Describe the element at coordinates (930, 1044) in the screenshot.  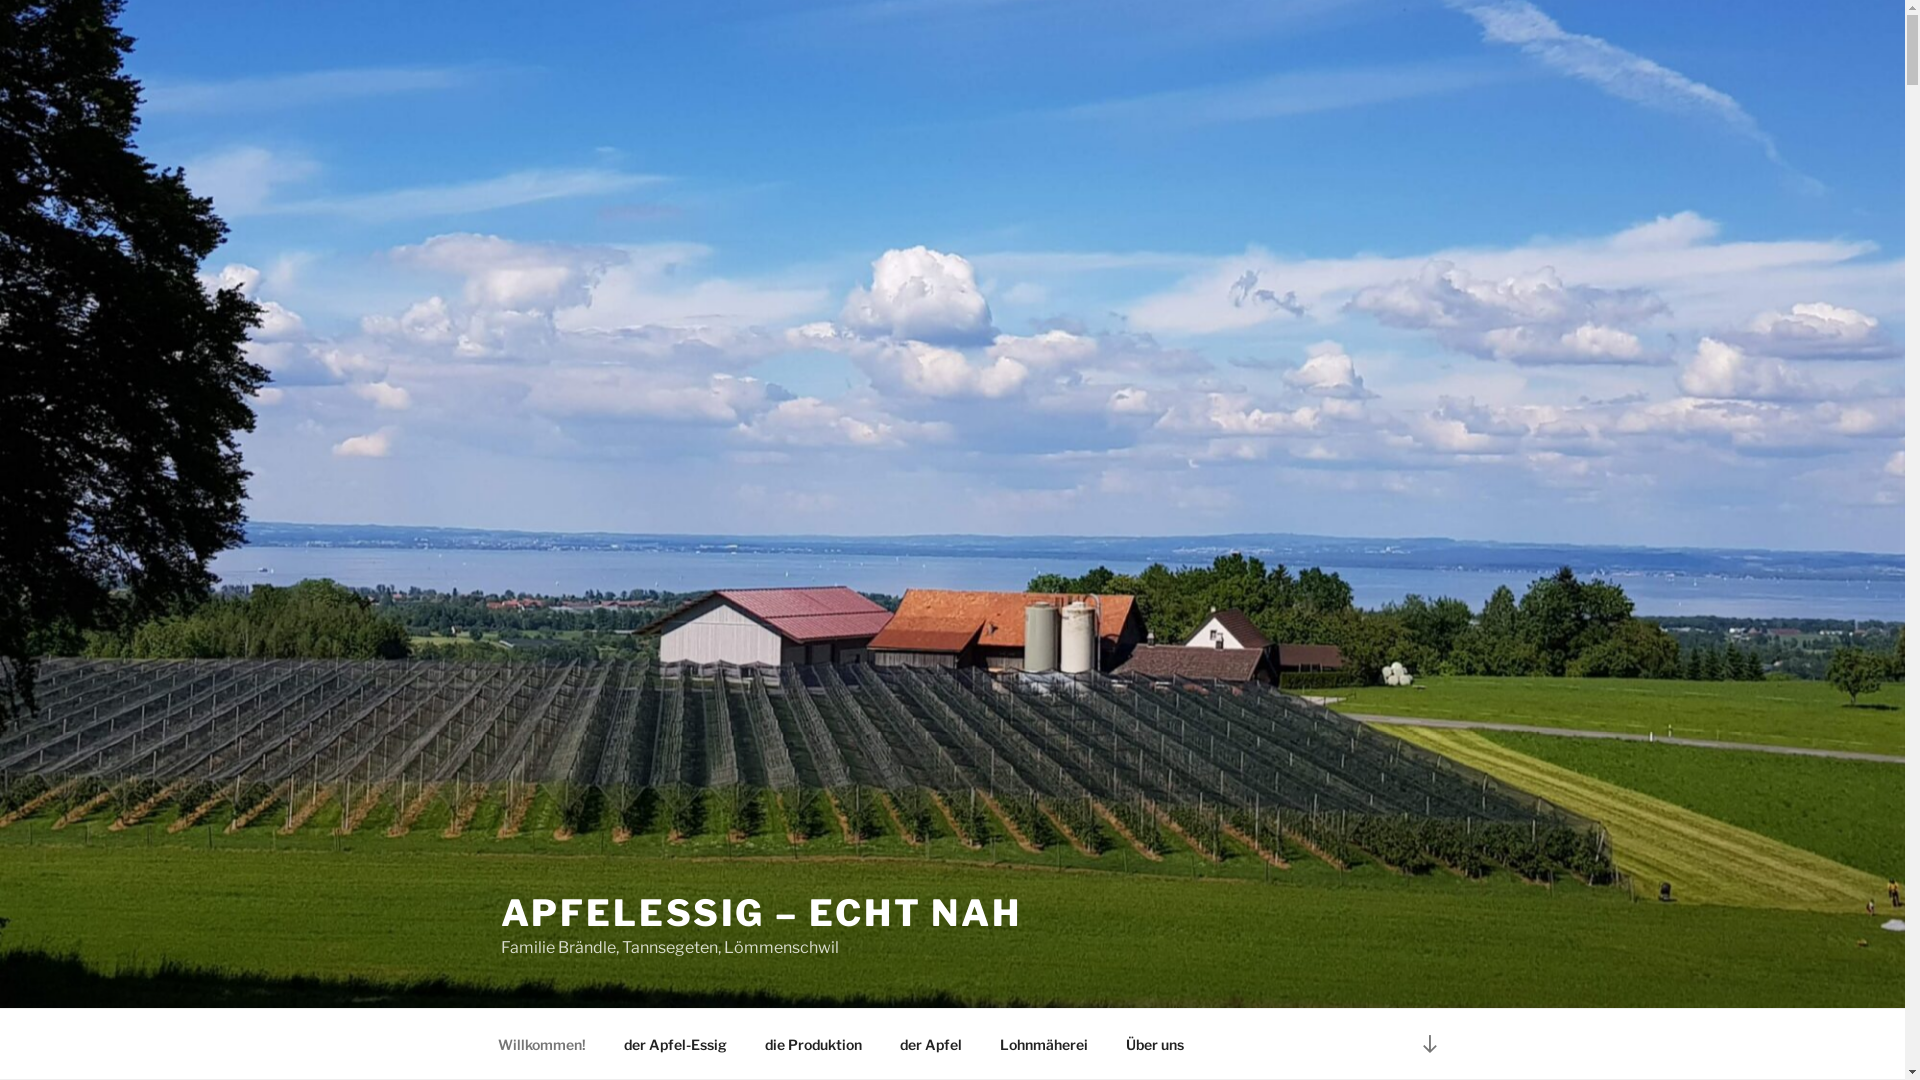
I see `der Apfel` at that location.